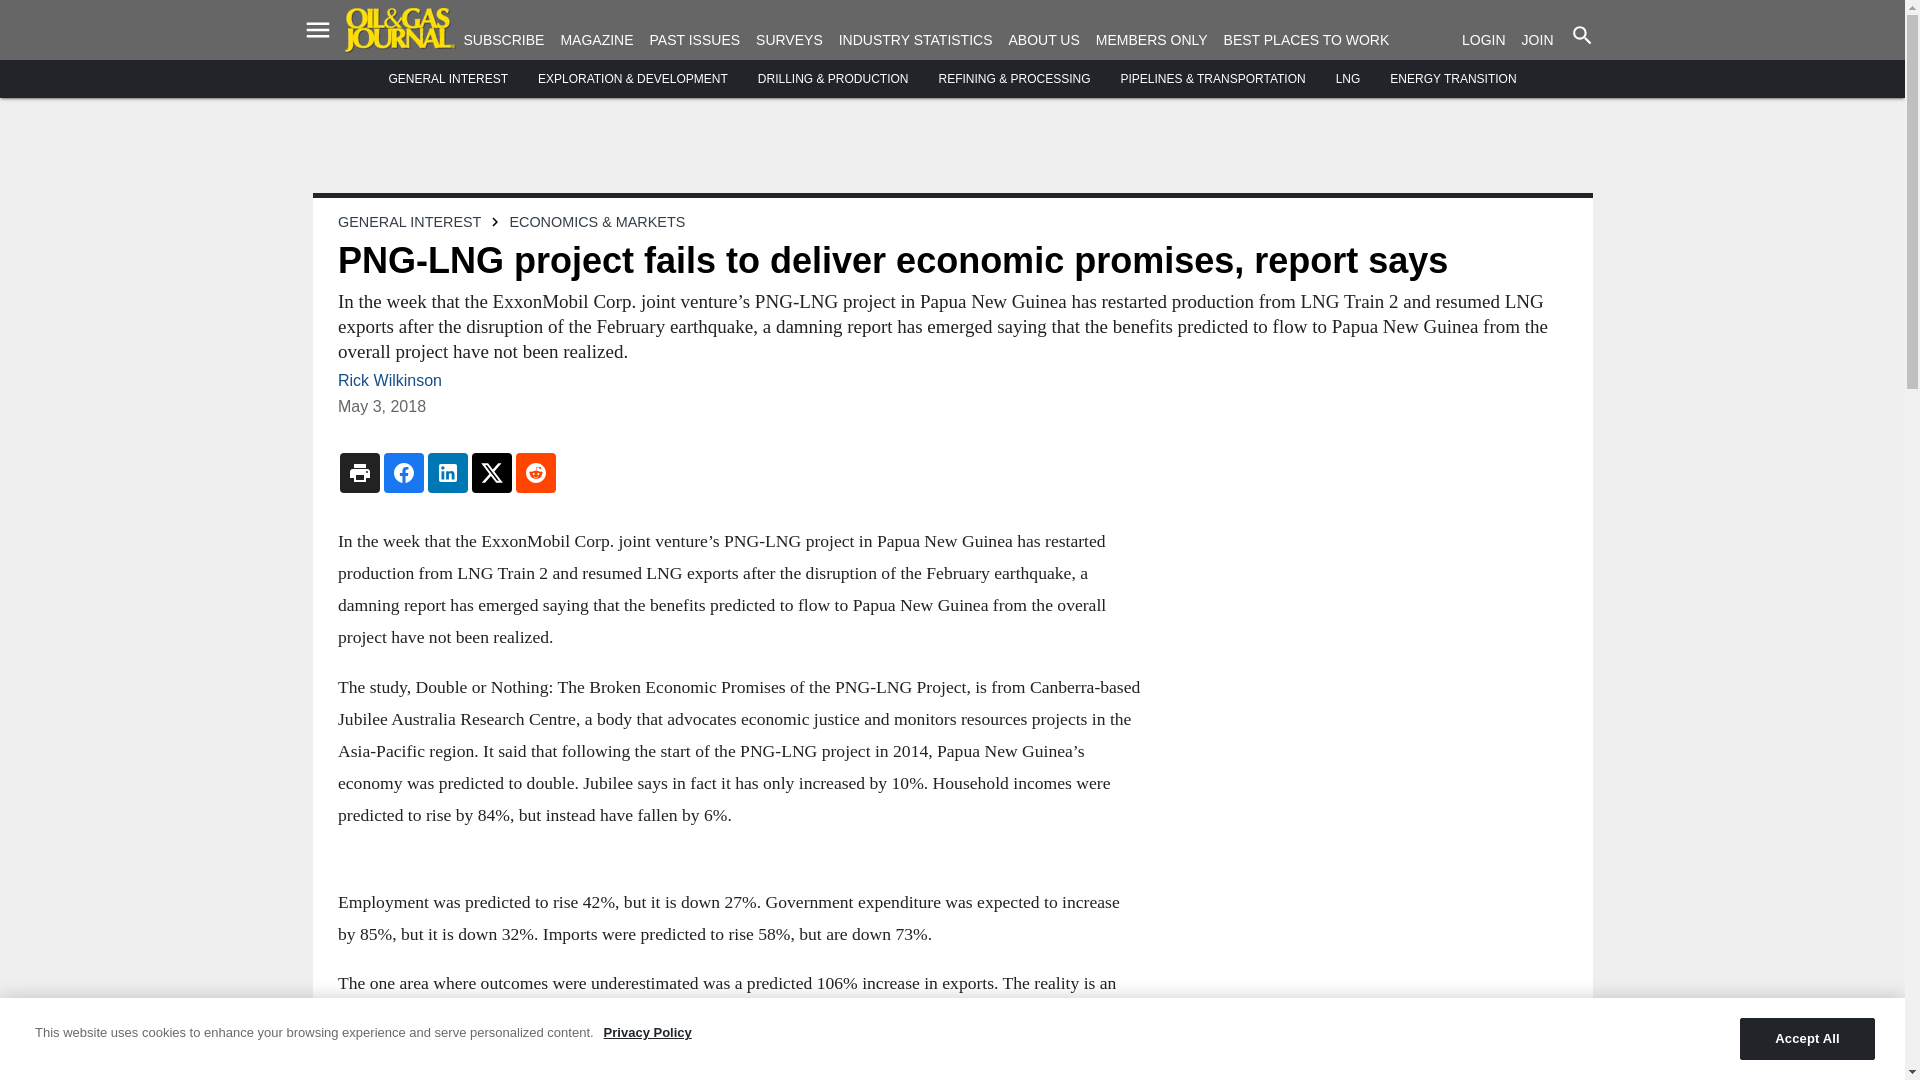 The image size is (1920, 1080). What do you see at coordinates (1307, 40) in the screenshot?
I see `BEST PLACES TO WORK` at bounding box center [1307, 40].